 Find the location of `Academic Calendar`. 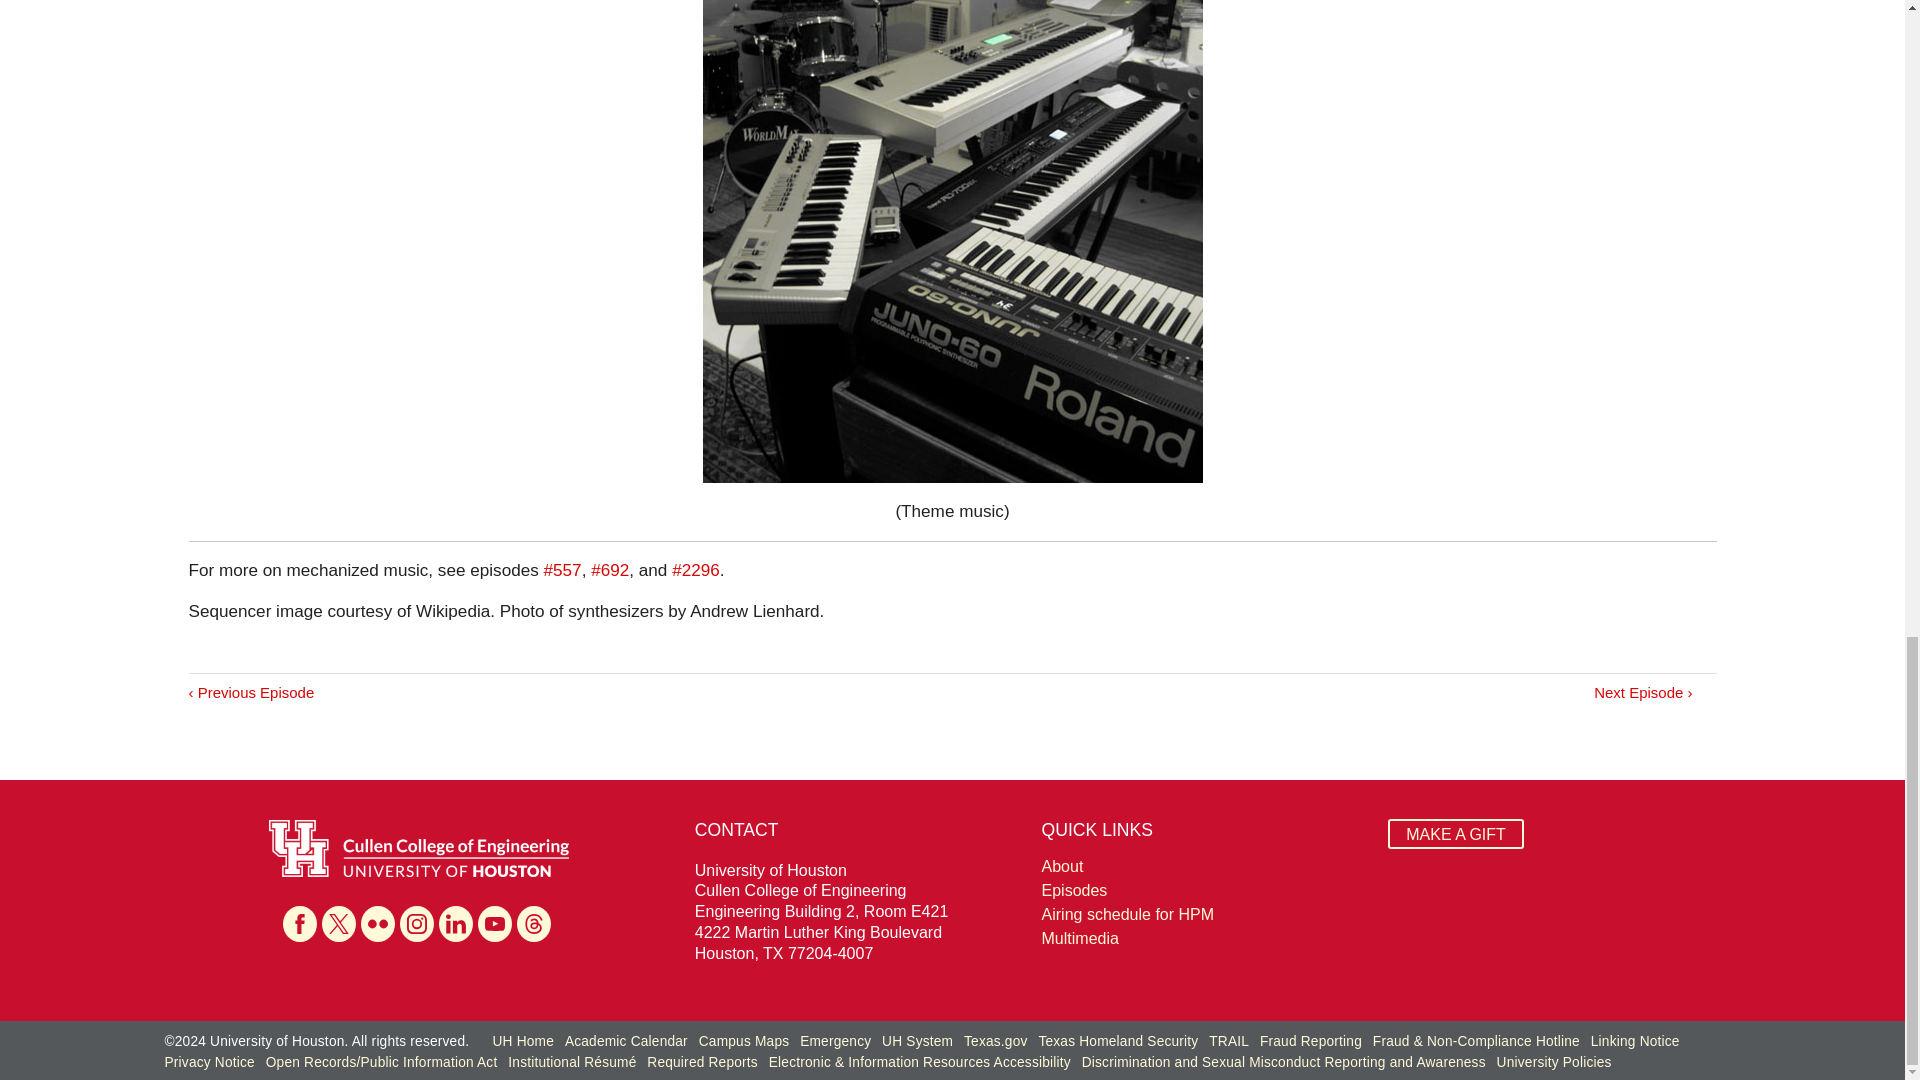

Academic Calendar is located at coordinates (626, 1040).